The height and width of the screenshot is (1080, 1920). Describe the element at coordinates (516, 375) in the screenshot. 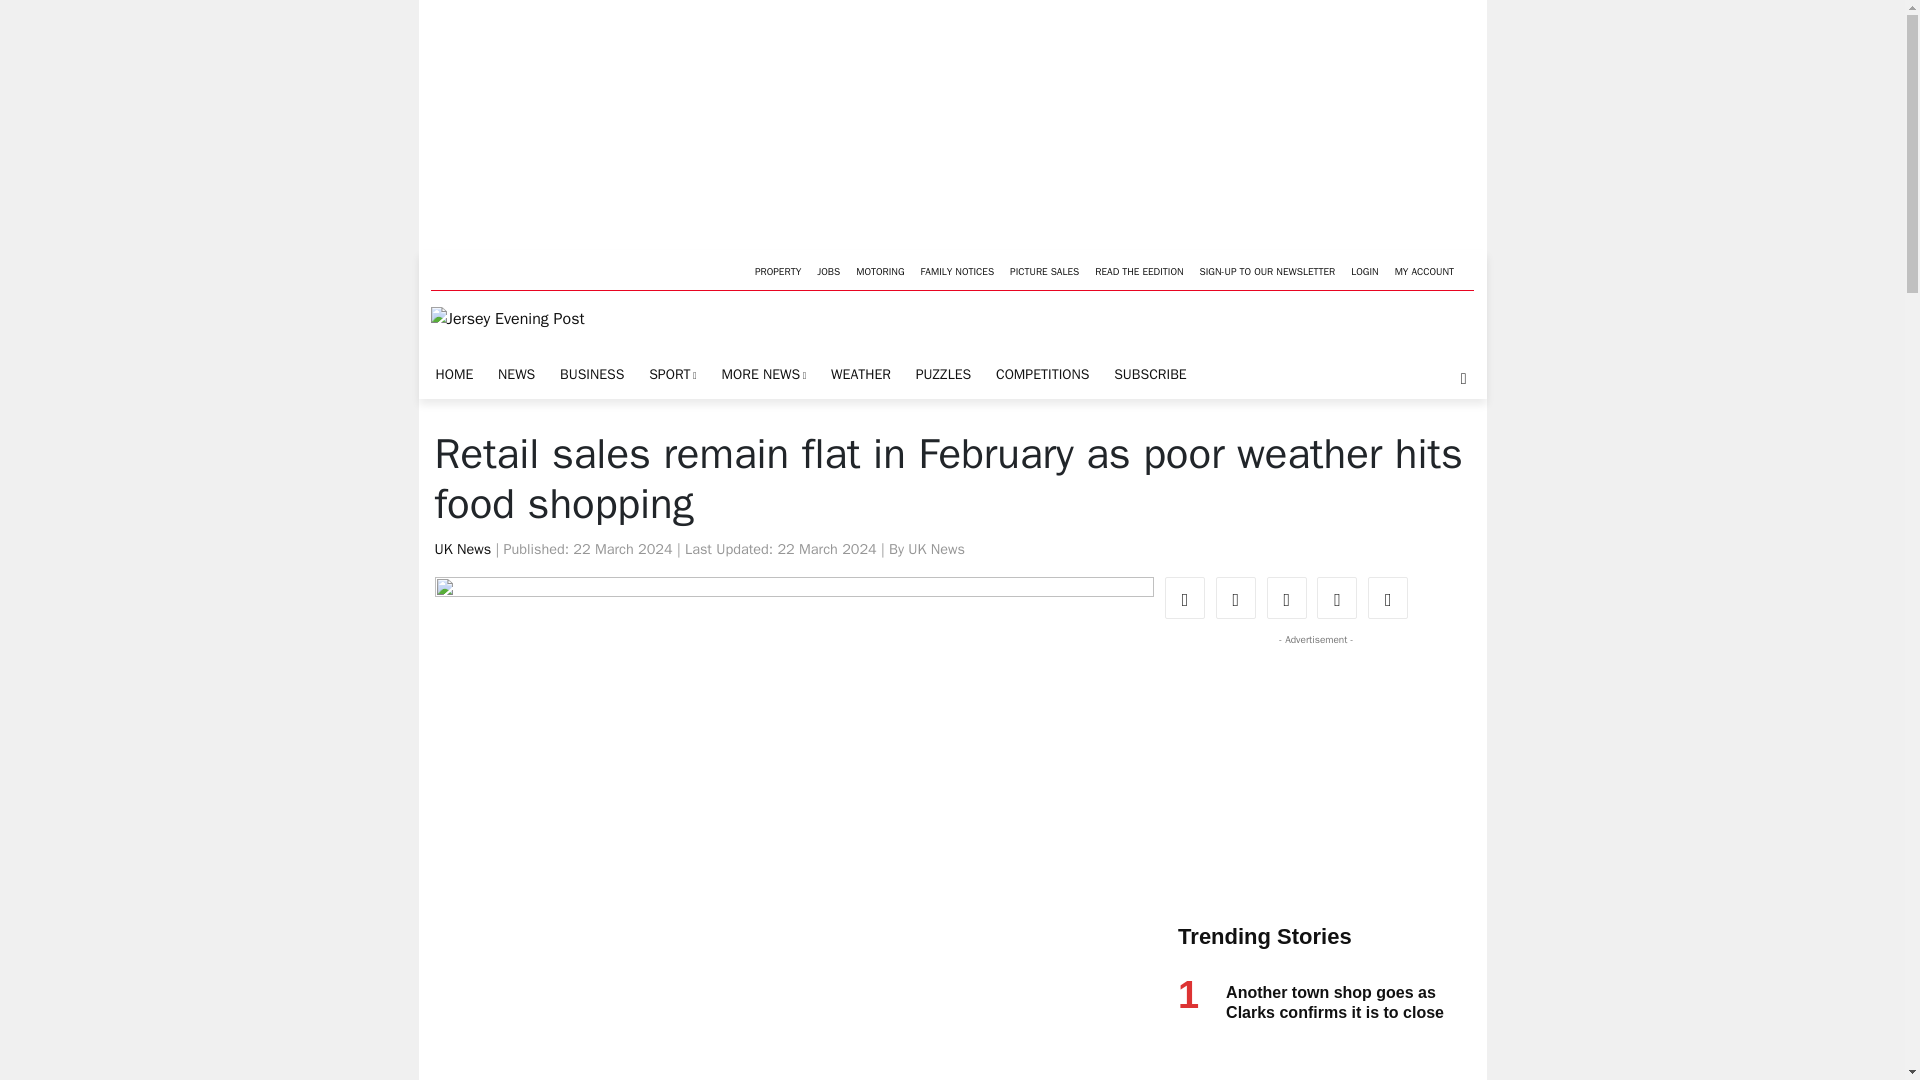

I see `NEWS` at that location.